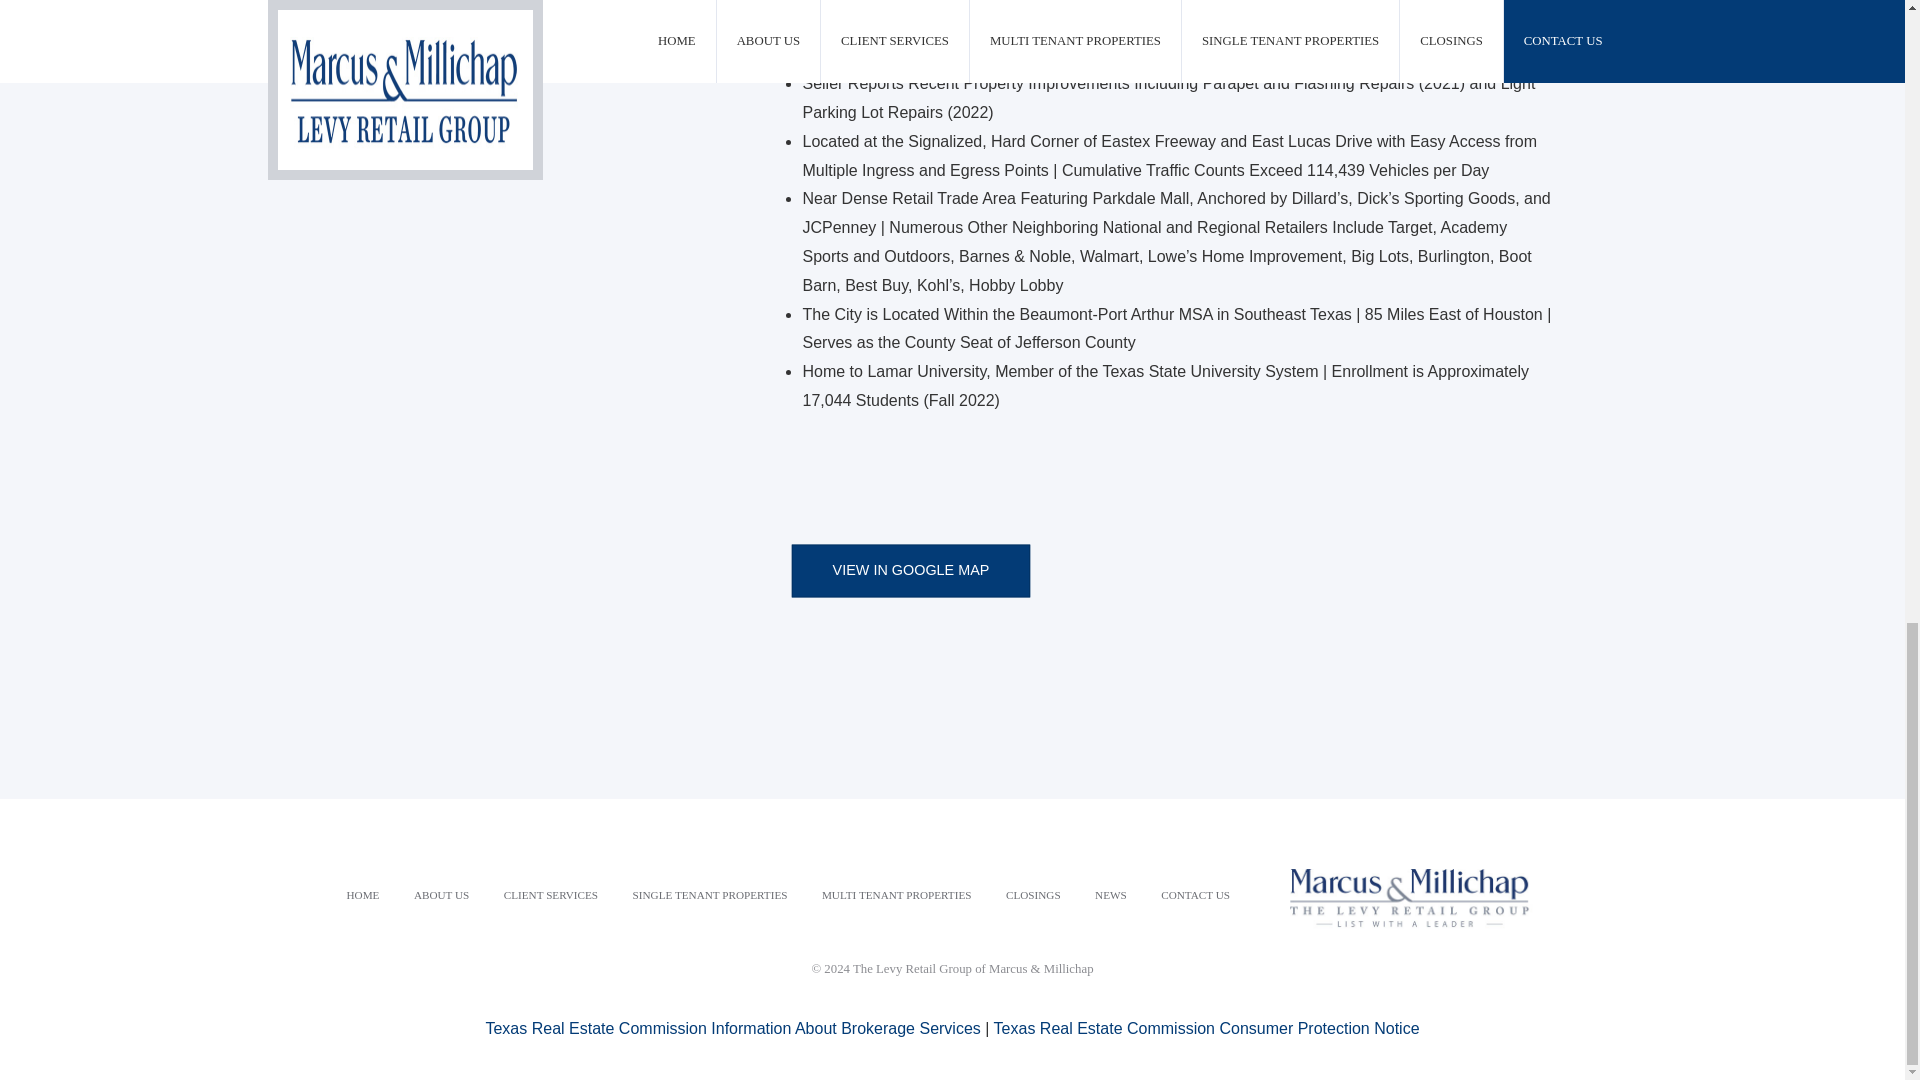 This screenshot has height=1080, width=1920. Describe the element at coordinates (550, 895) in the screenshot. I see `CLIENT SERVICES` at that location.